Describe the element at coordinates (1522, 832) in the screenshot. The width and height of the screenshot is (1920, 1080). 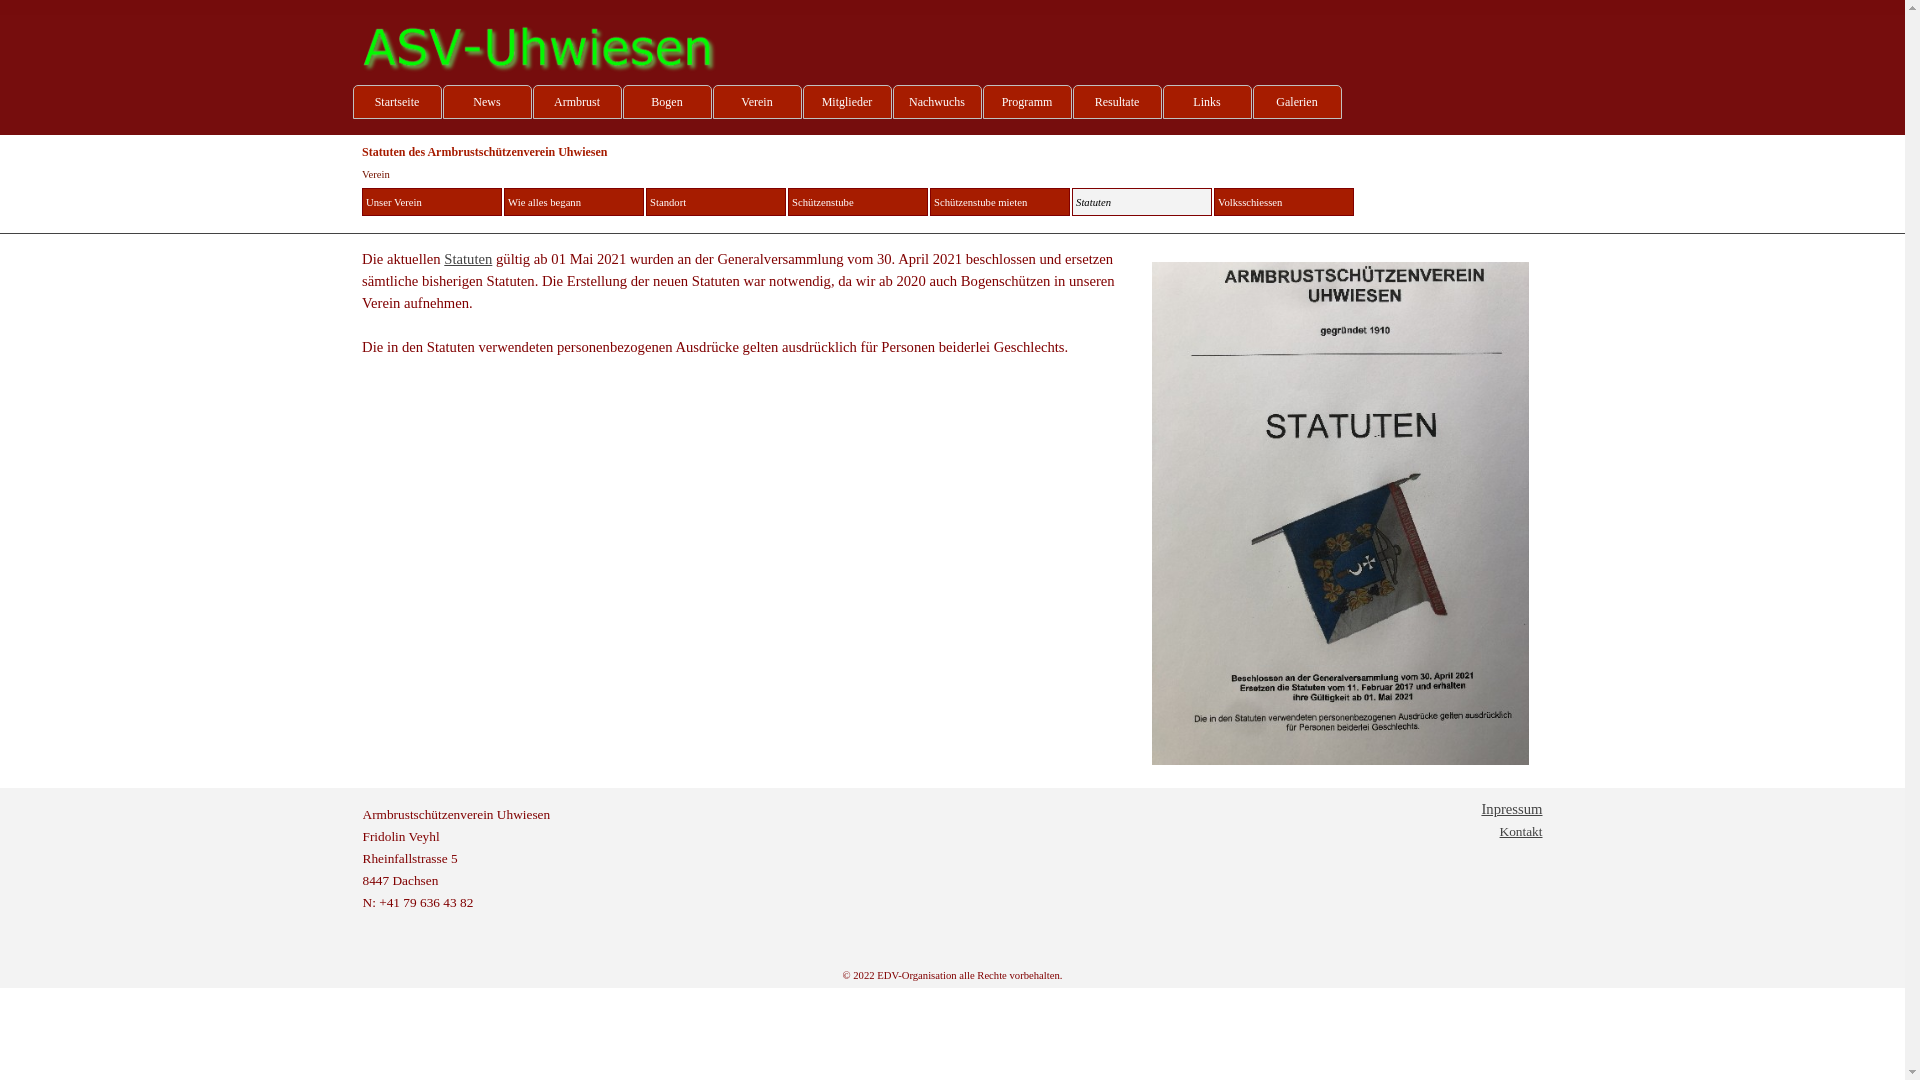
I see `Kontakt` at that location.